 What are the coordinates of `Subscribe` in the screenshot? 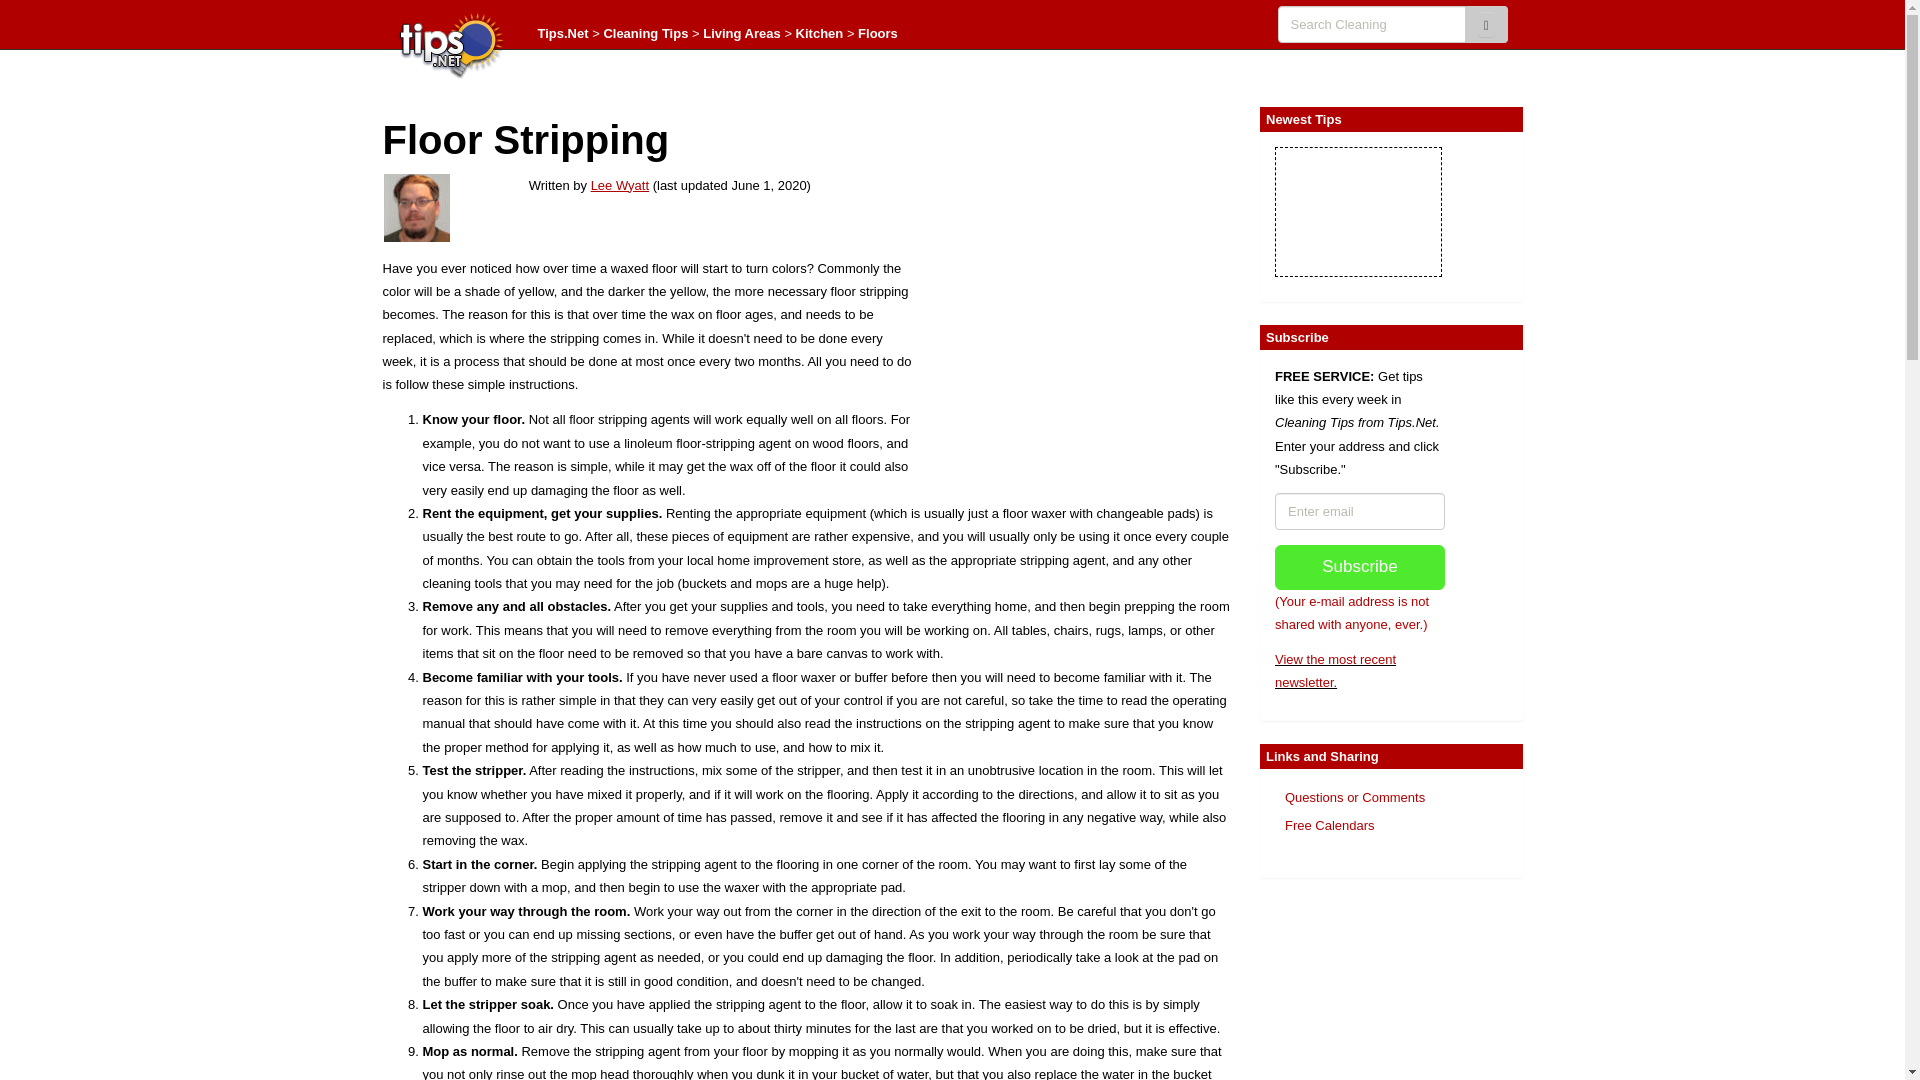 It's located at (1360, 567).